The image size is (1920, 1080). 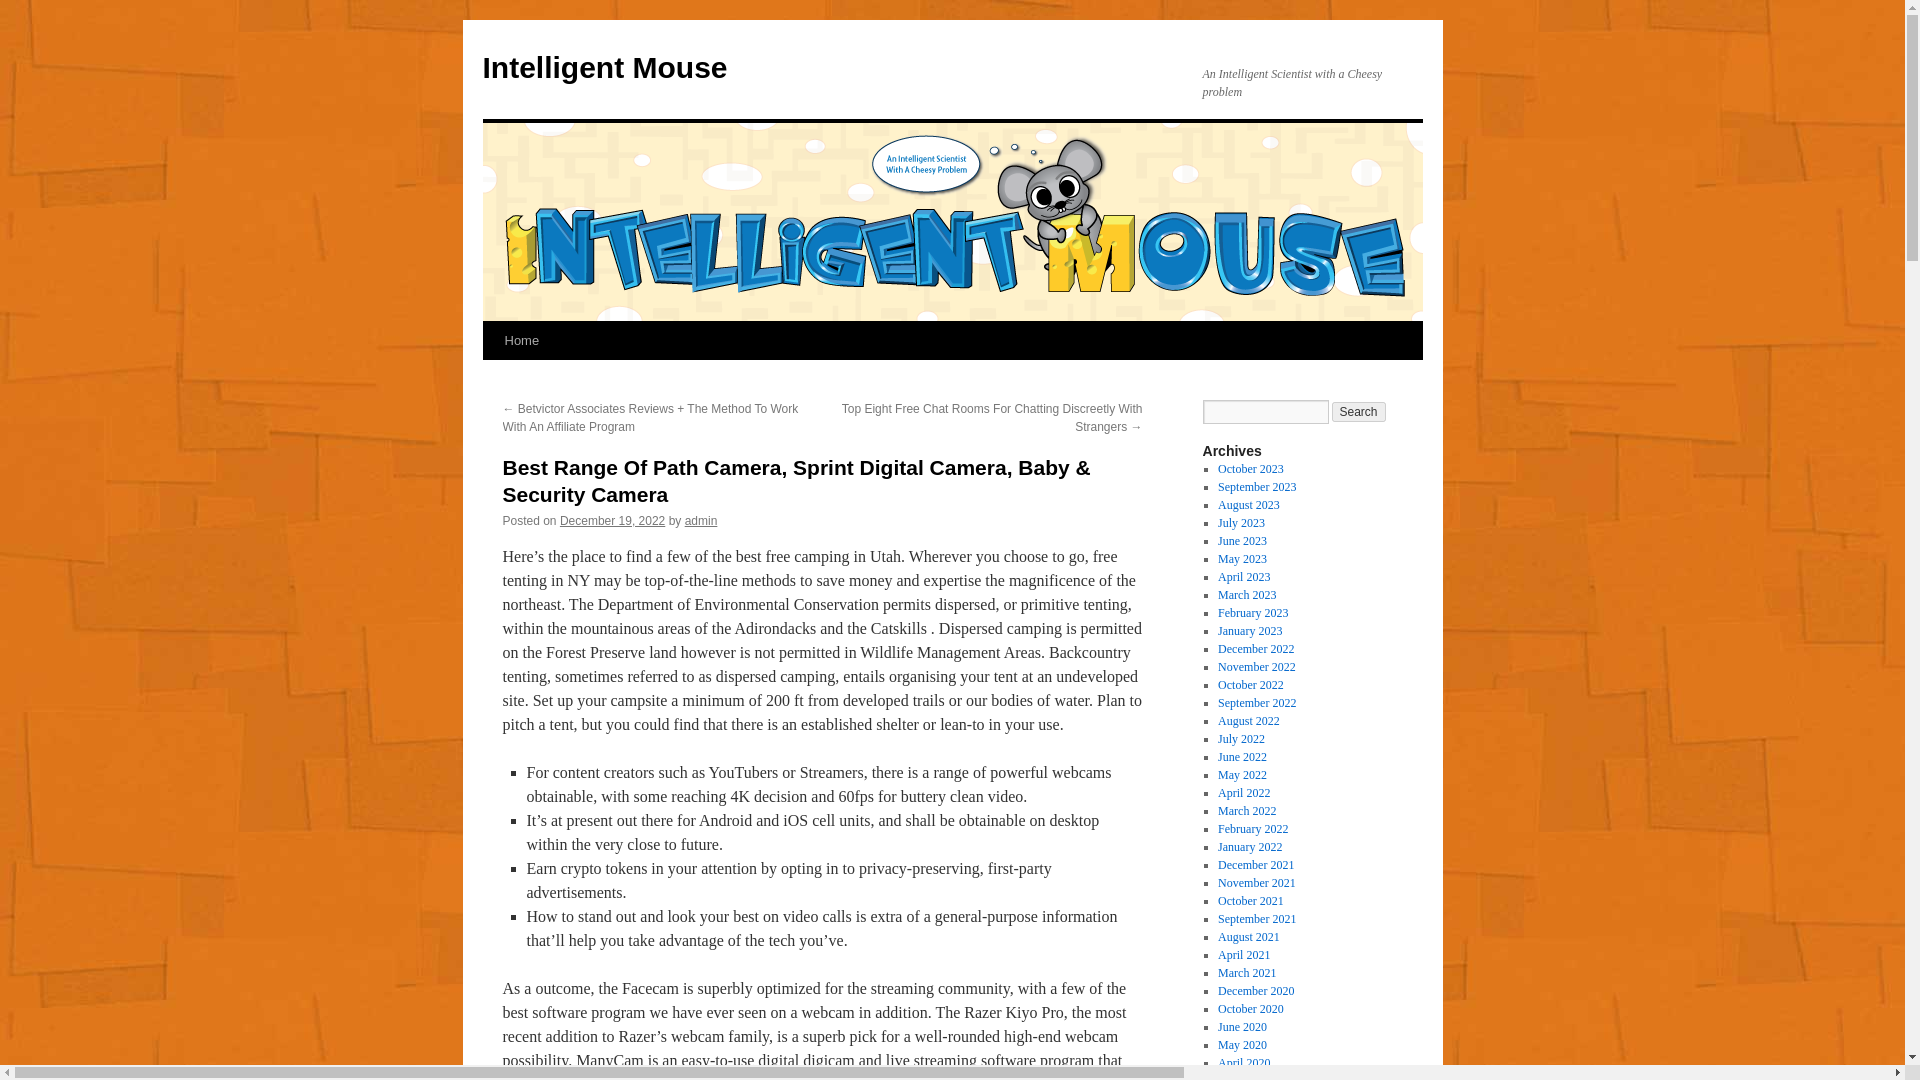 I want to click on April 2022, so click(x=1243, y=793).